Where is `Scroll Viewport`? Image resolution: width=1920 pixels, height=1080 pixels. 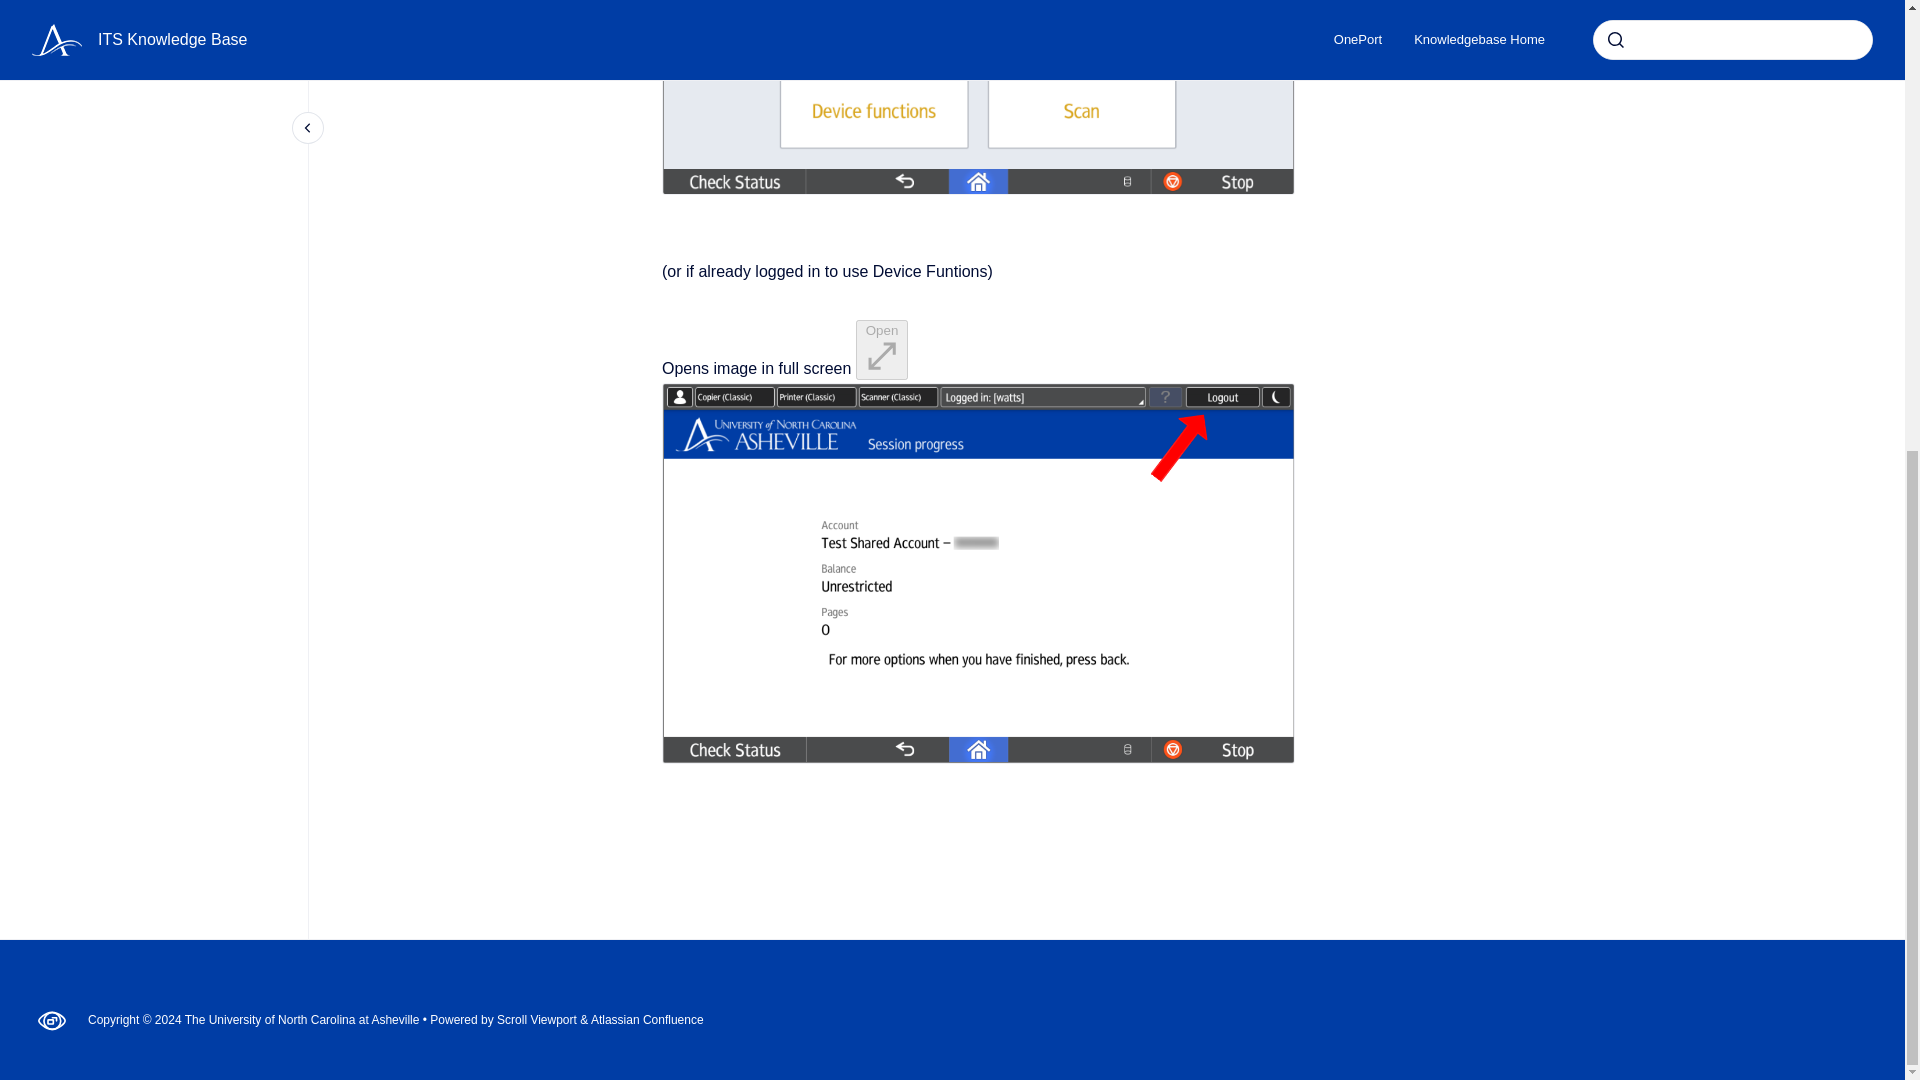 Scroll Viewport is located at coordinates (538, 1020).